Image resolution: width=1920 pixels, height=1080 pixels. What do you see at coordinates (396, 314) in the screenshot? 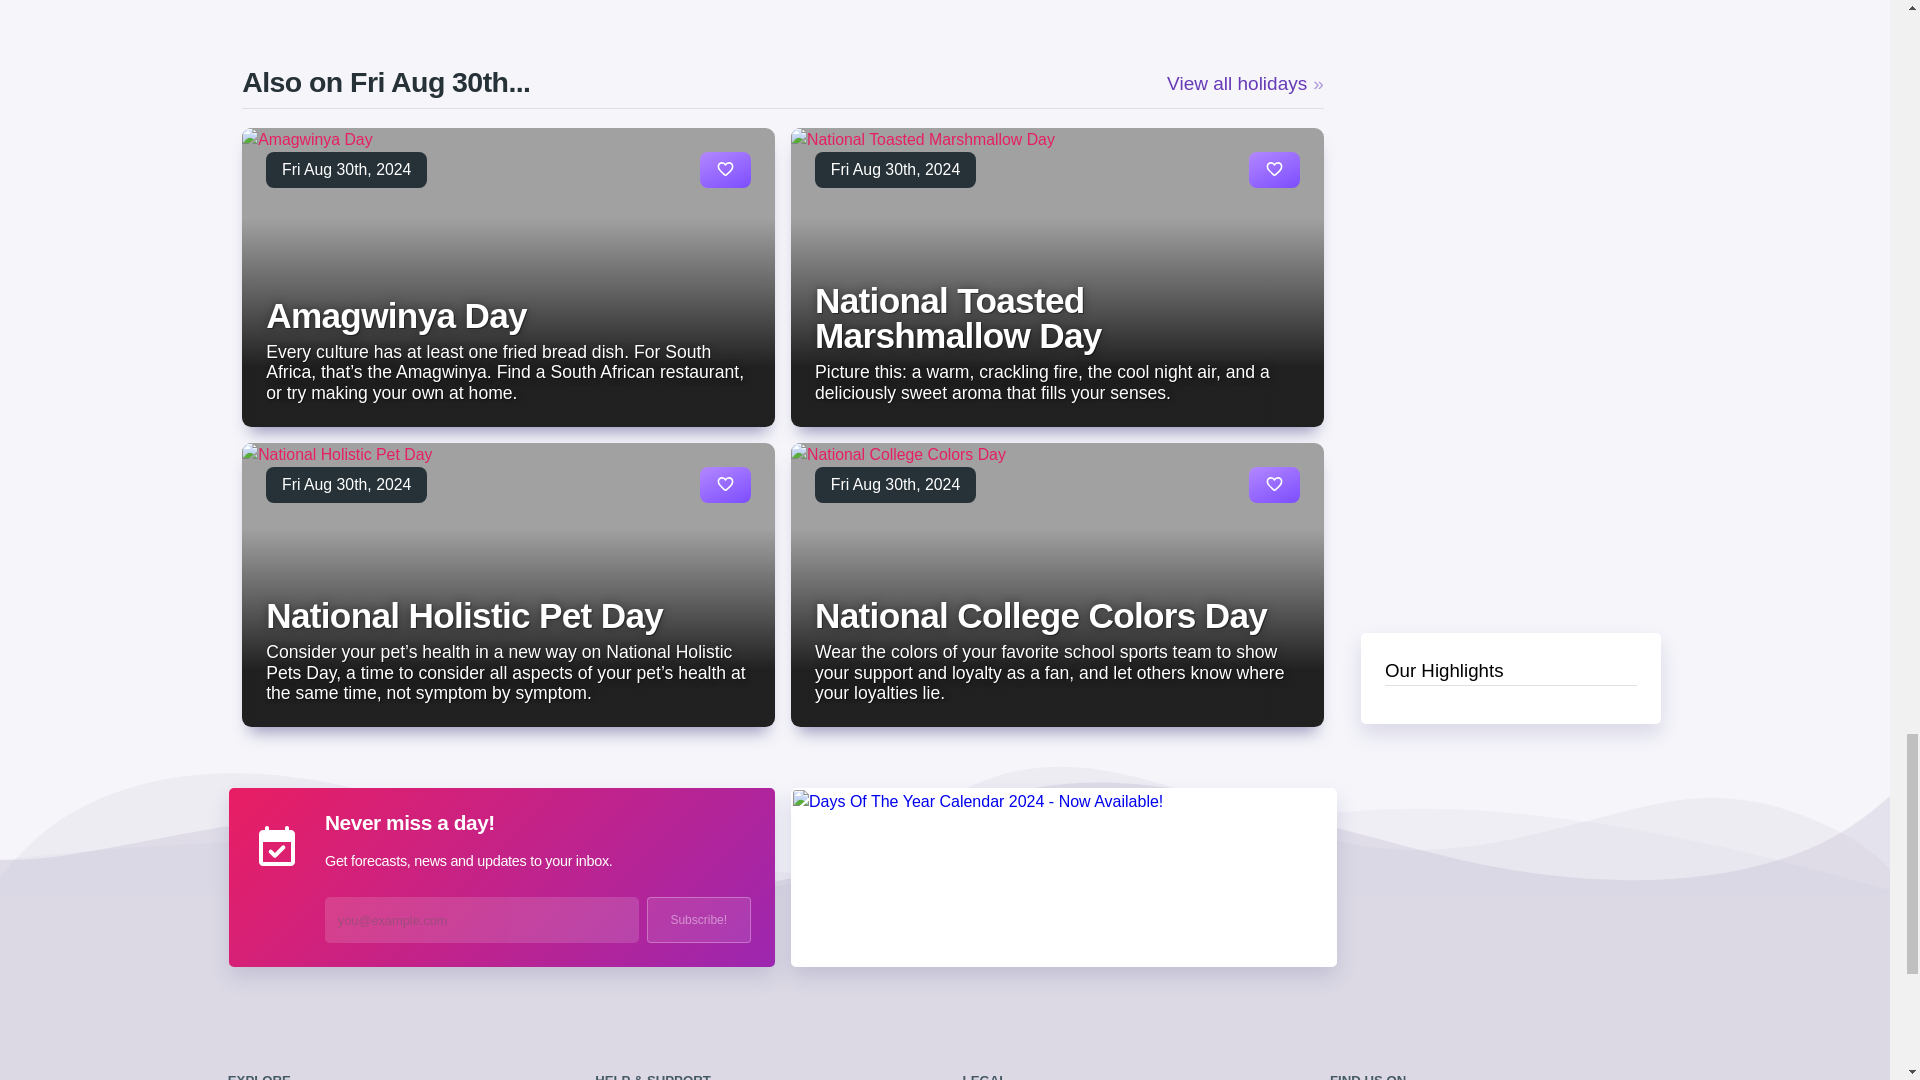
I see `Amagwinya Day` at bounding box center [396, 314].